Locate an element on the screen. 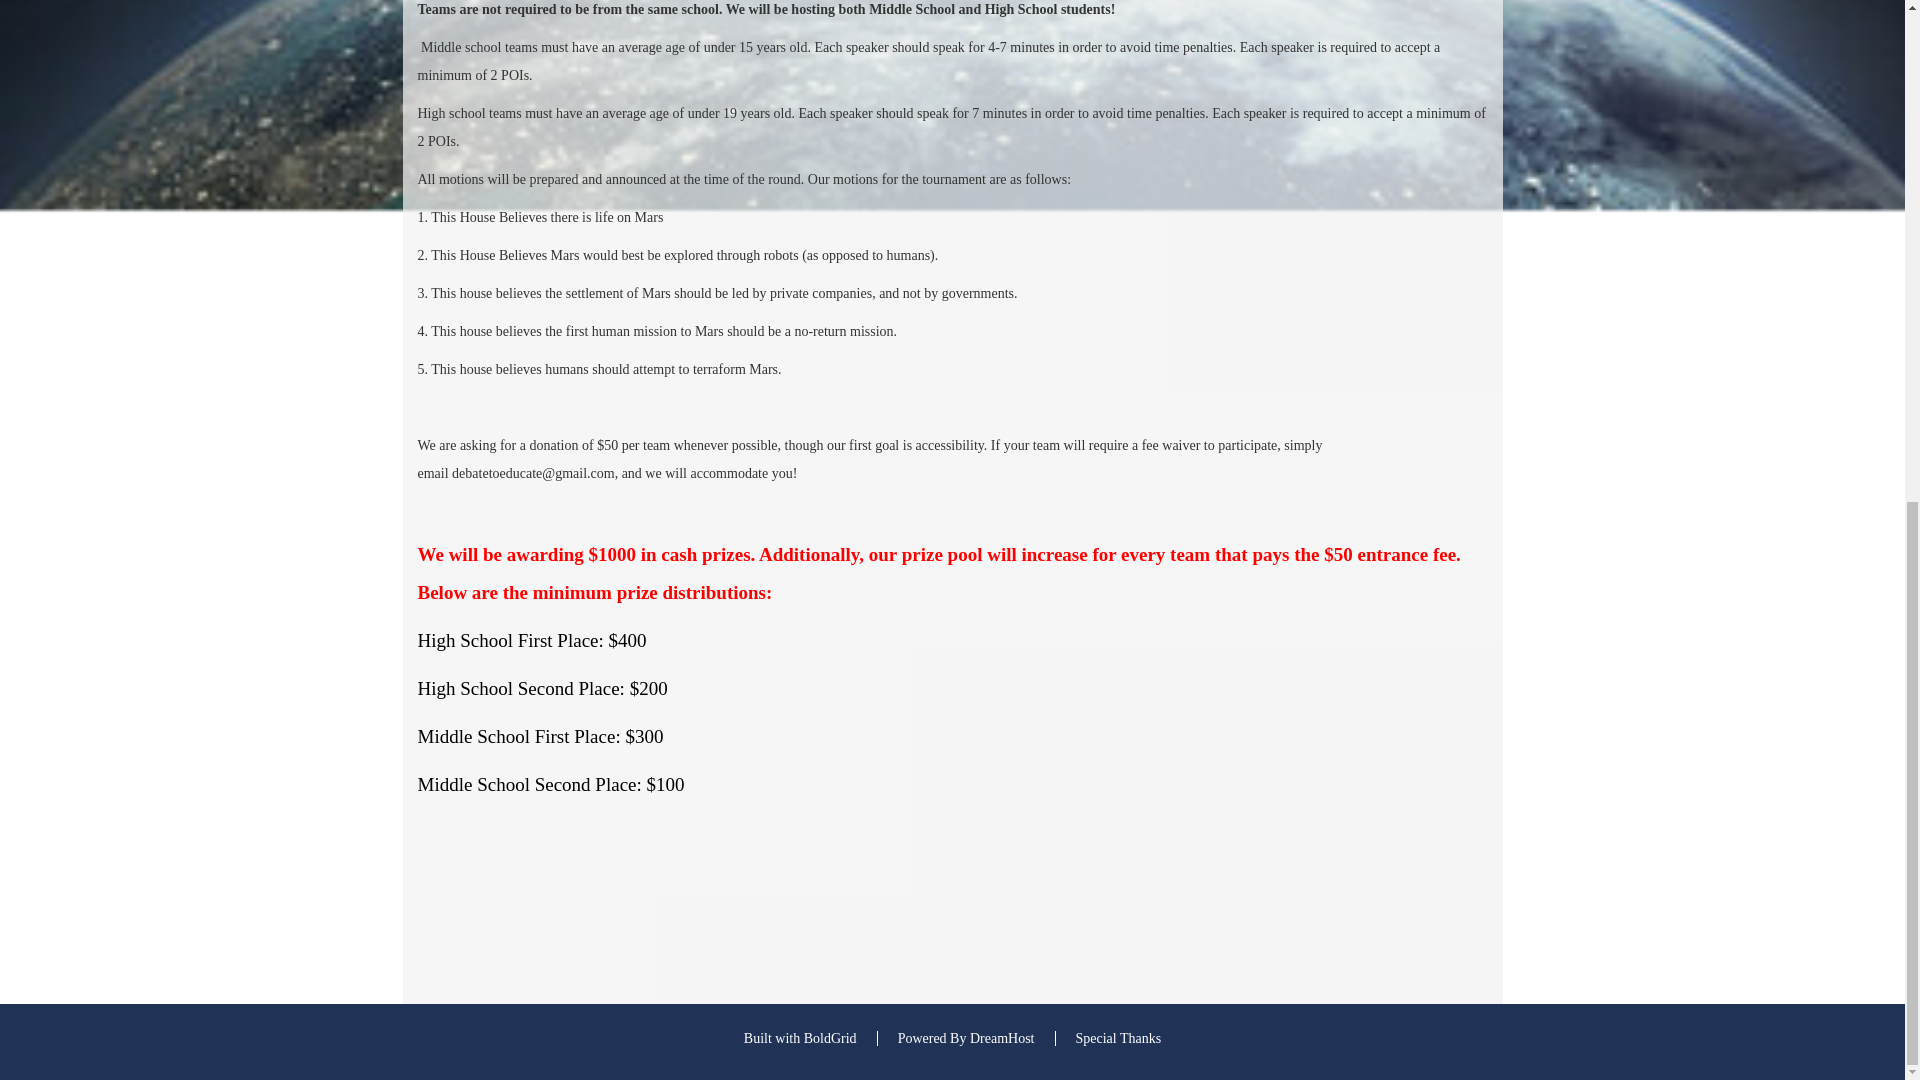 This screenshot has height=1080, width=1920. Special Thanks is located at coordinates (1118, 1038).